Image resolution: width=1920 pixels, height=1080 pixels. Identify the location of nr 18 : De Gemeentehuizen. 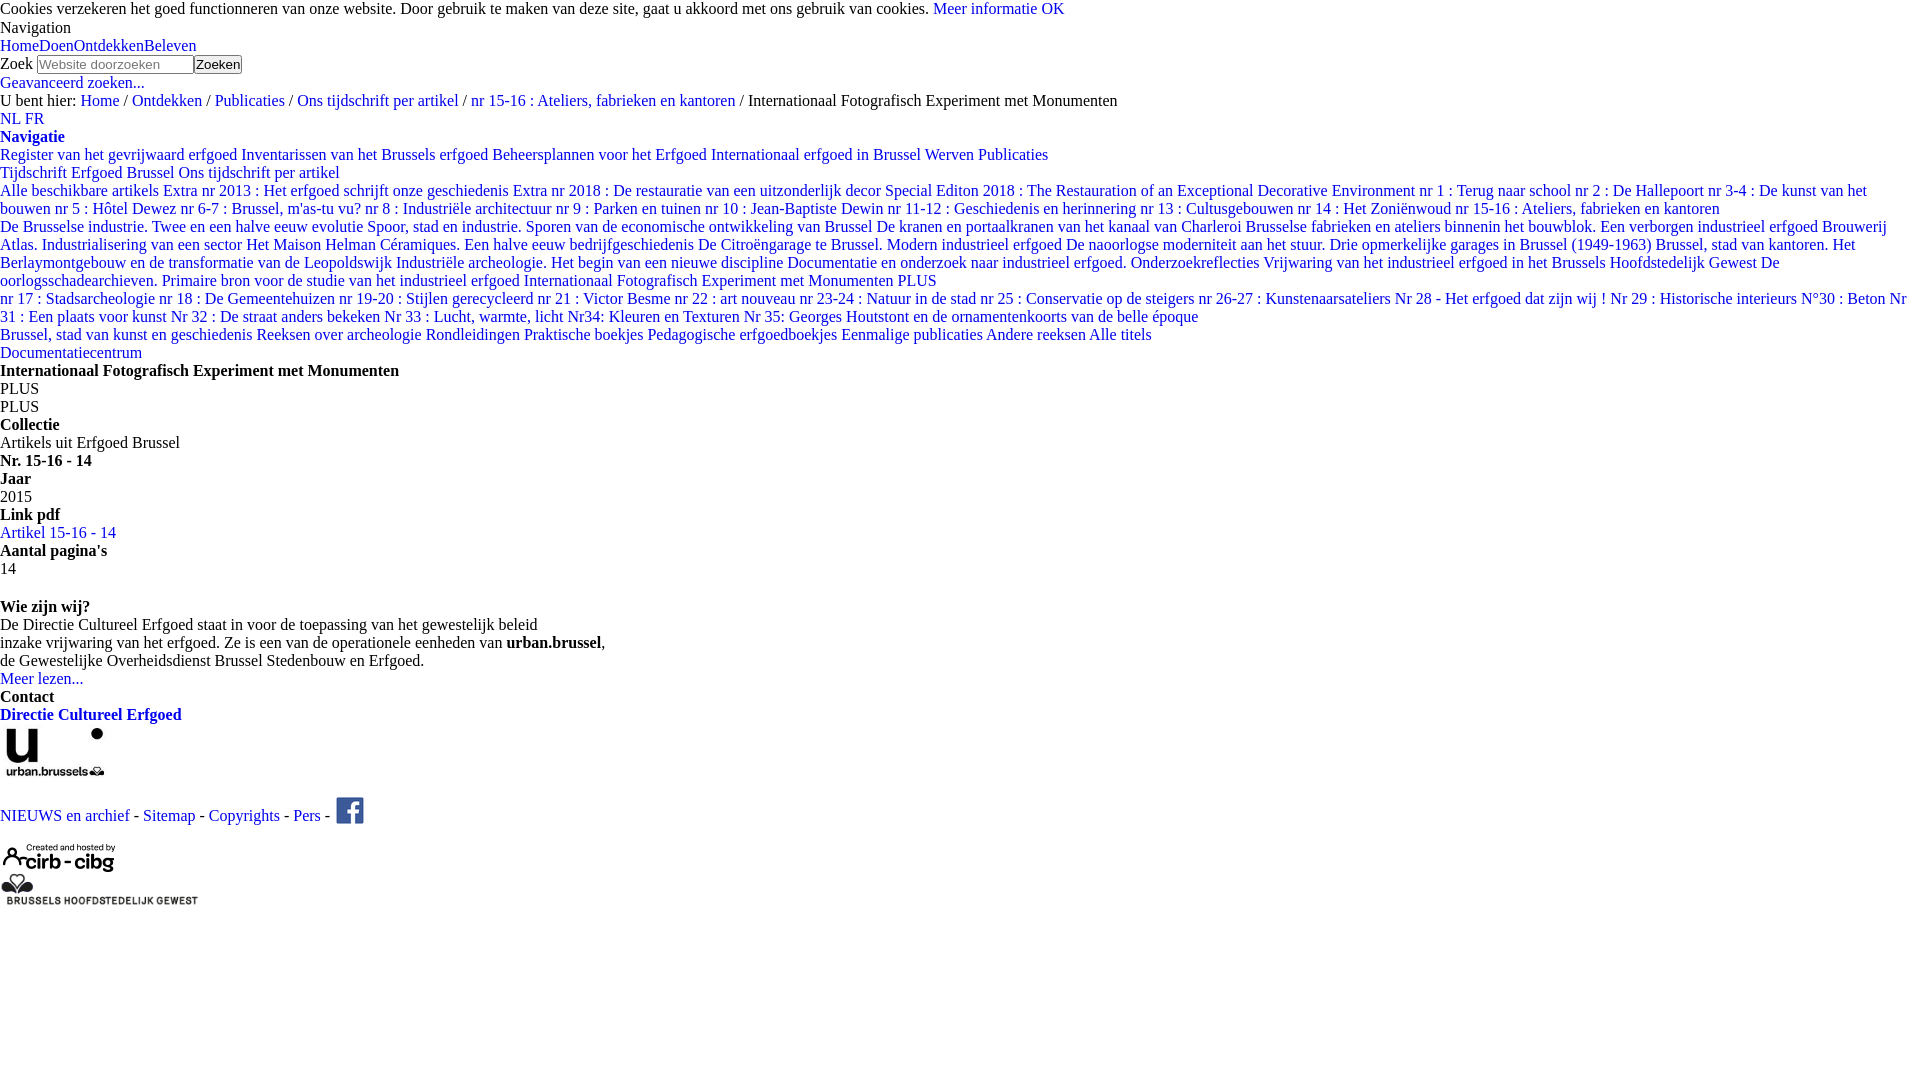
(249, 298).